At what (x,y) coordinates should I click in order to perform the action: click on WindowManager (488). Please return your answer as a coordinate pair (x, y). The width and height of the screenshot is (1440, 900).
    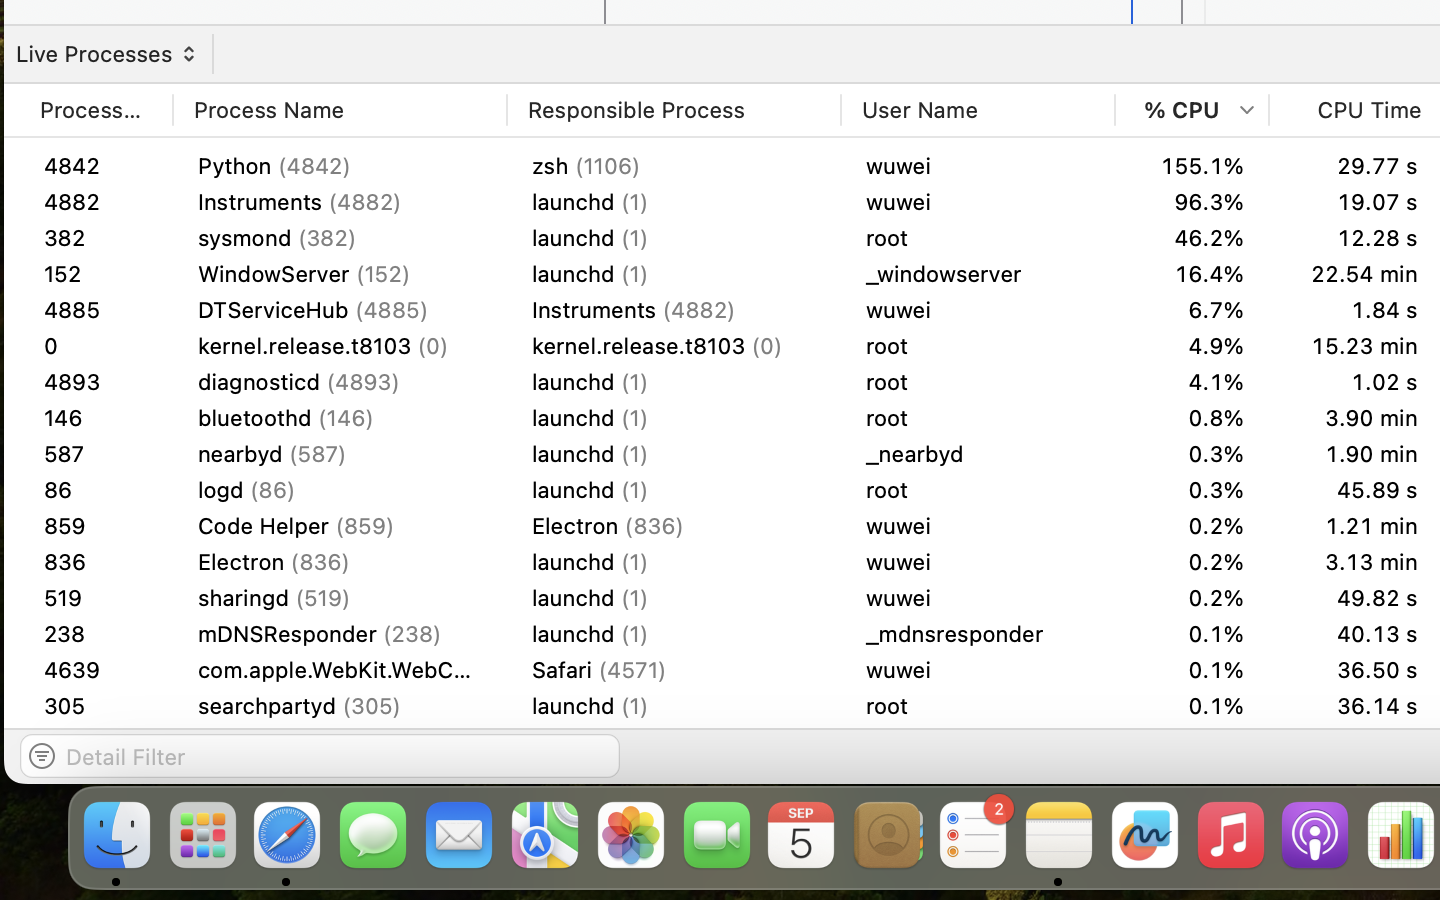
    Looking at the image, I should click on (340, 454).